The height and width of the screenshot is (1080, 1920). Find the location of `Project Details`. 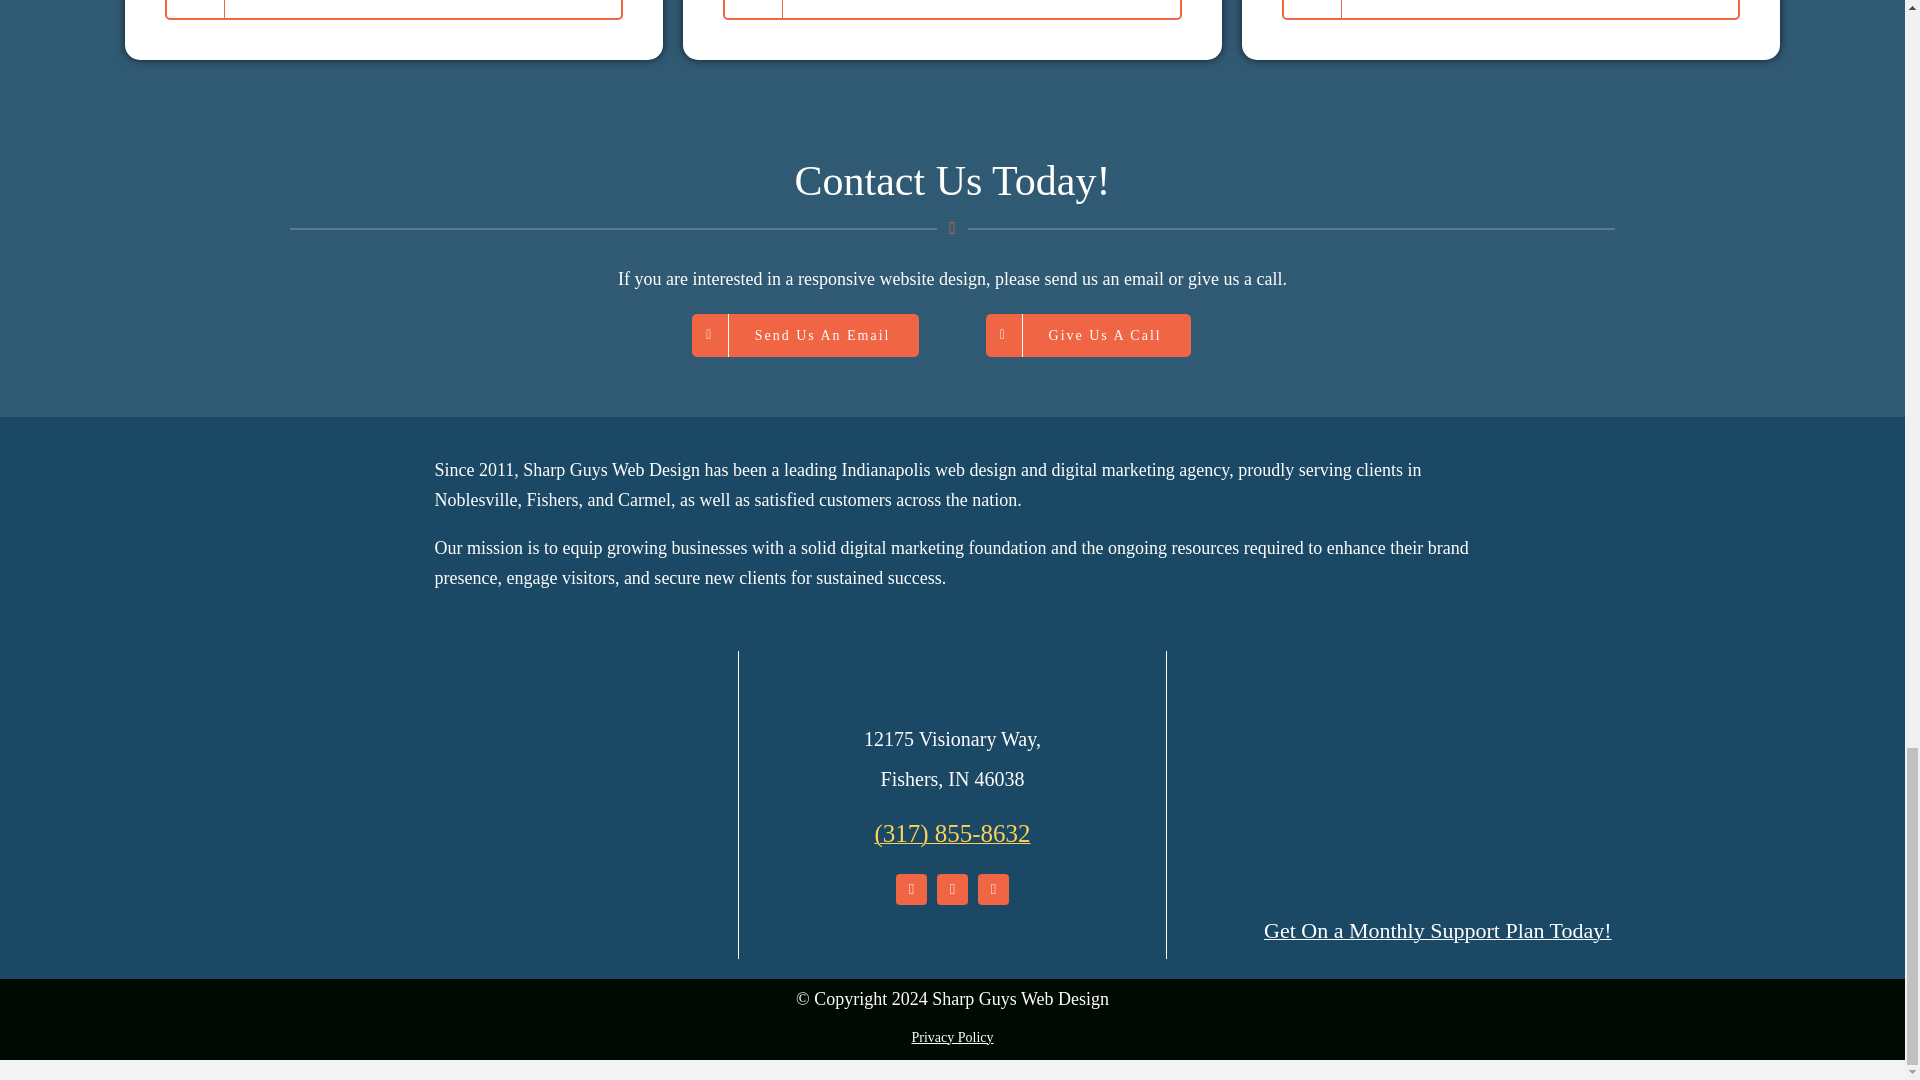

Project Details is located at coordinates (952, 10).